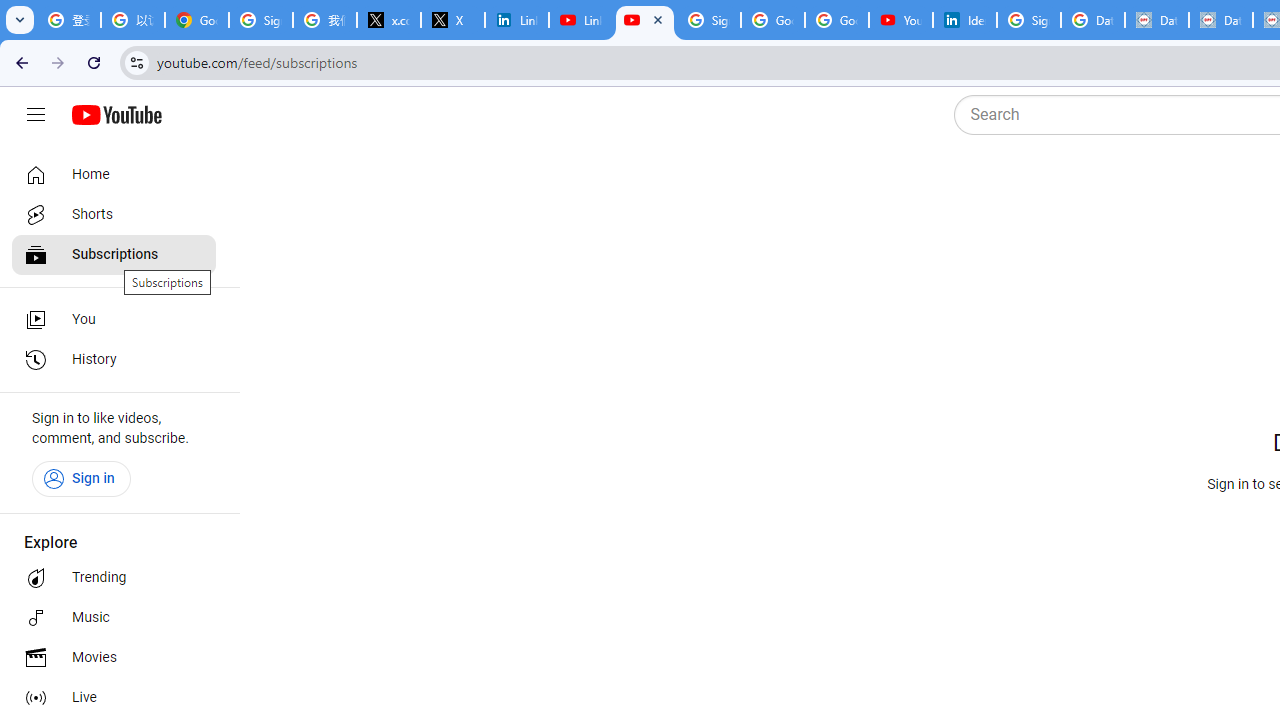 Image resolution: width=1280 pixels, height=720 pixels. I want to click on Subscriptions - YouTube, so click(645, 20).